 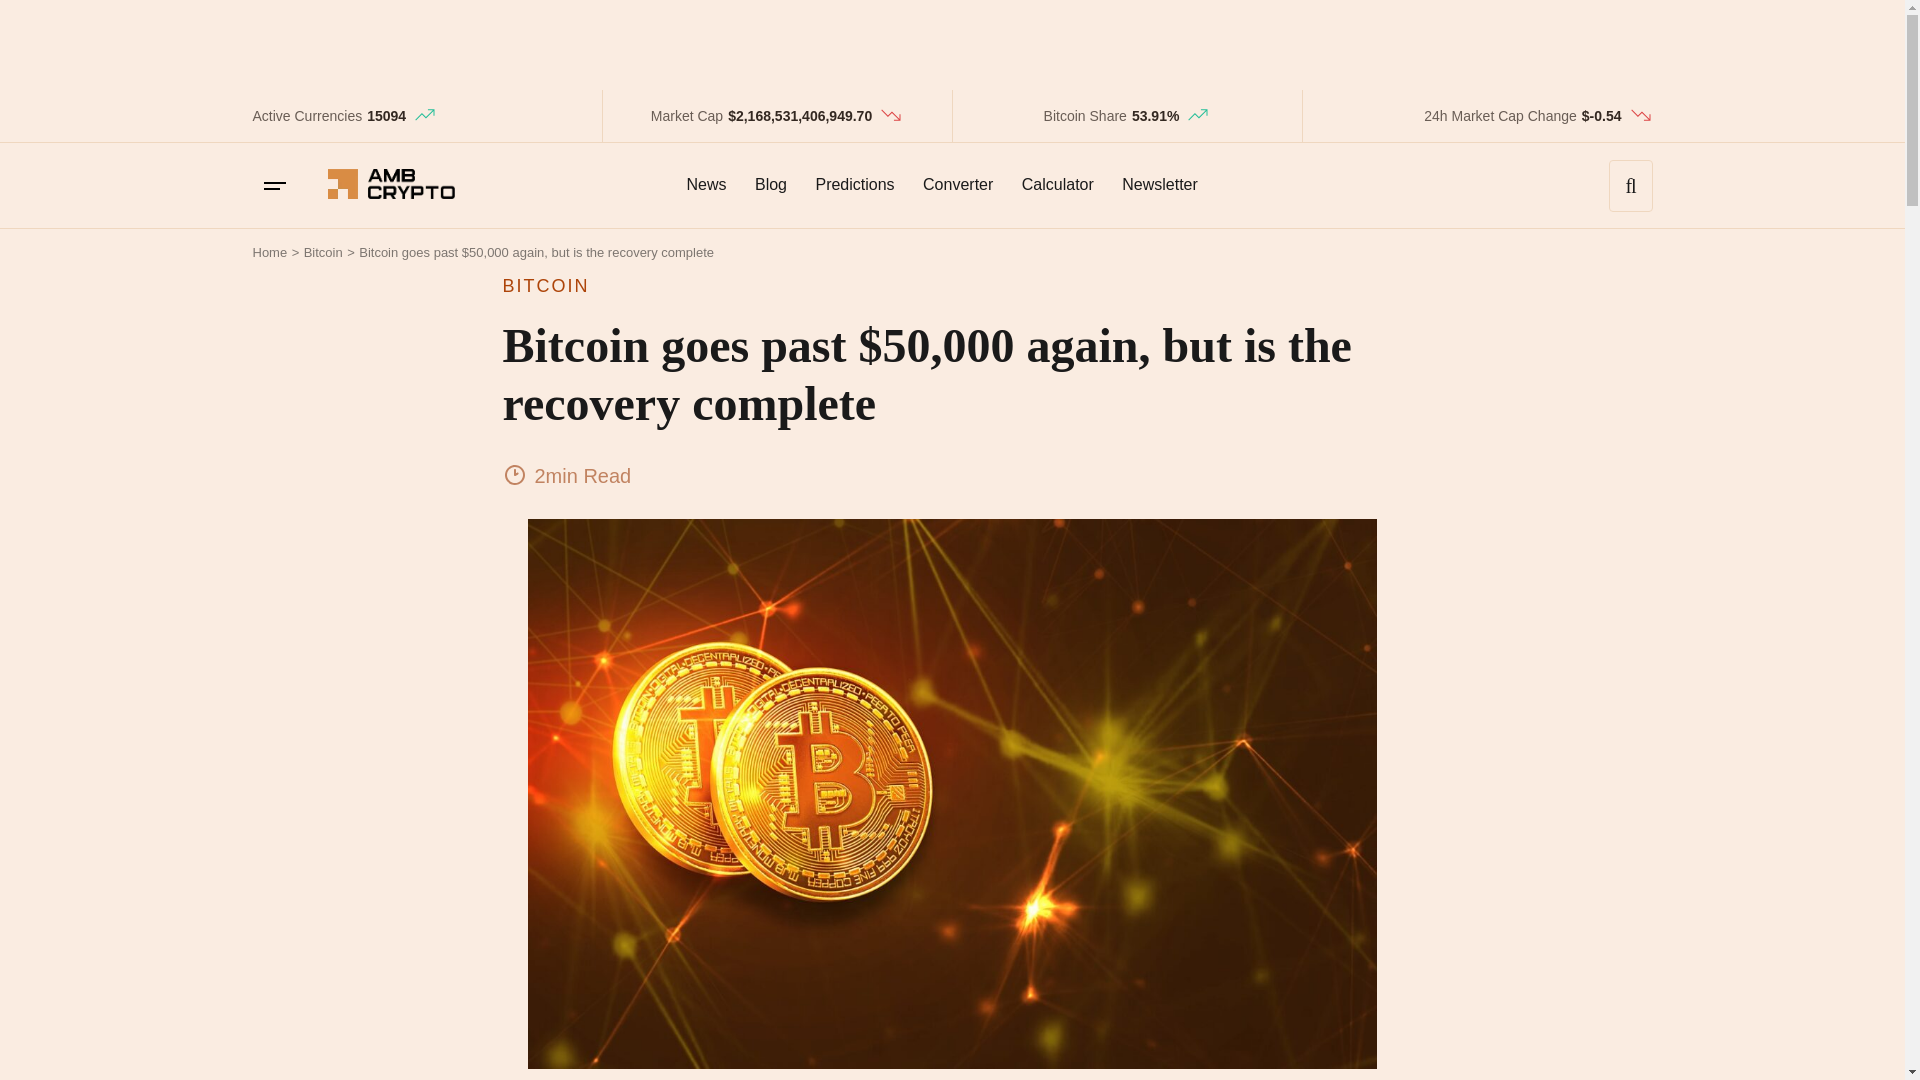 What do you see at coordinates (951, 286) in the screenshot?
I see `BITCOIN` at bounding box center [951, 286].